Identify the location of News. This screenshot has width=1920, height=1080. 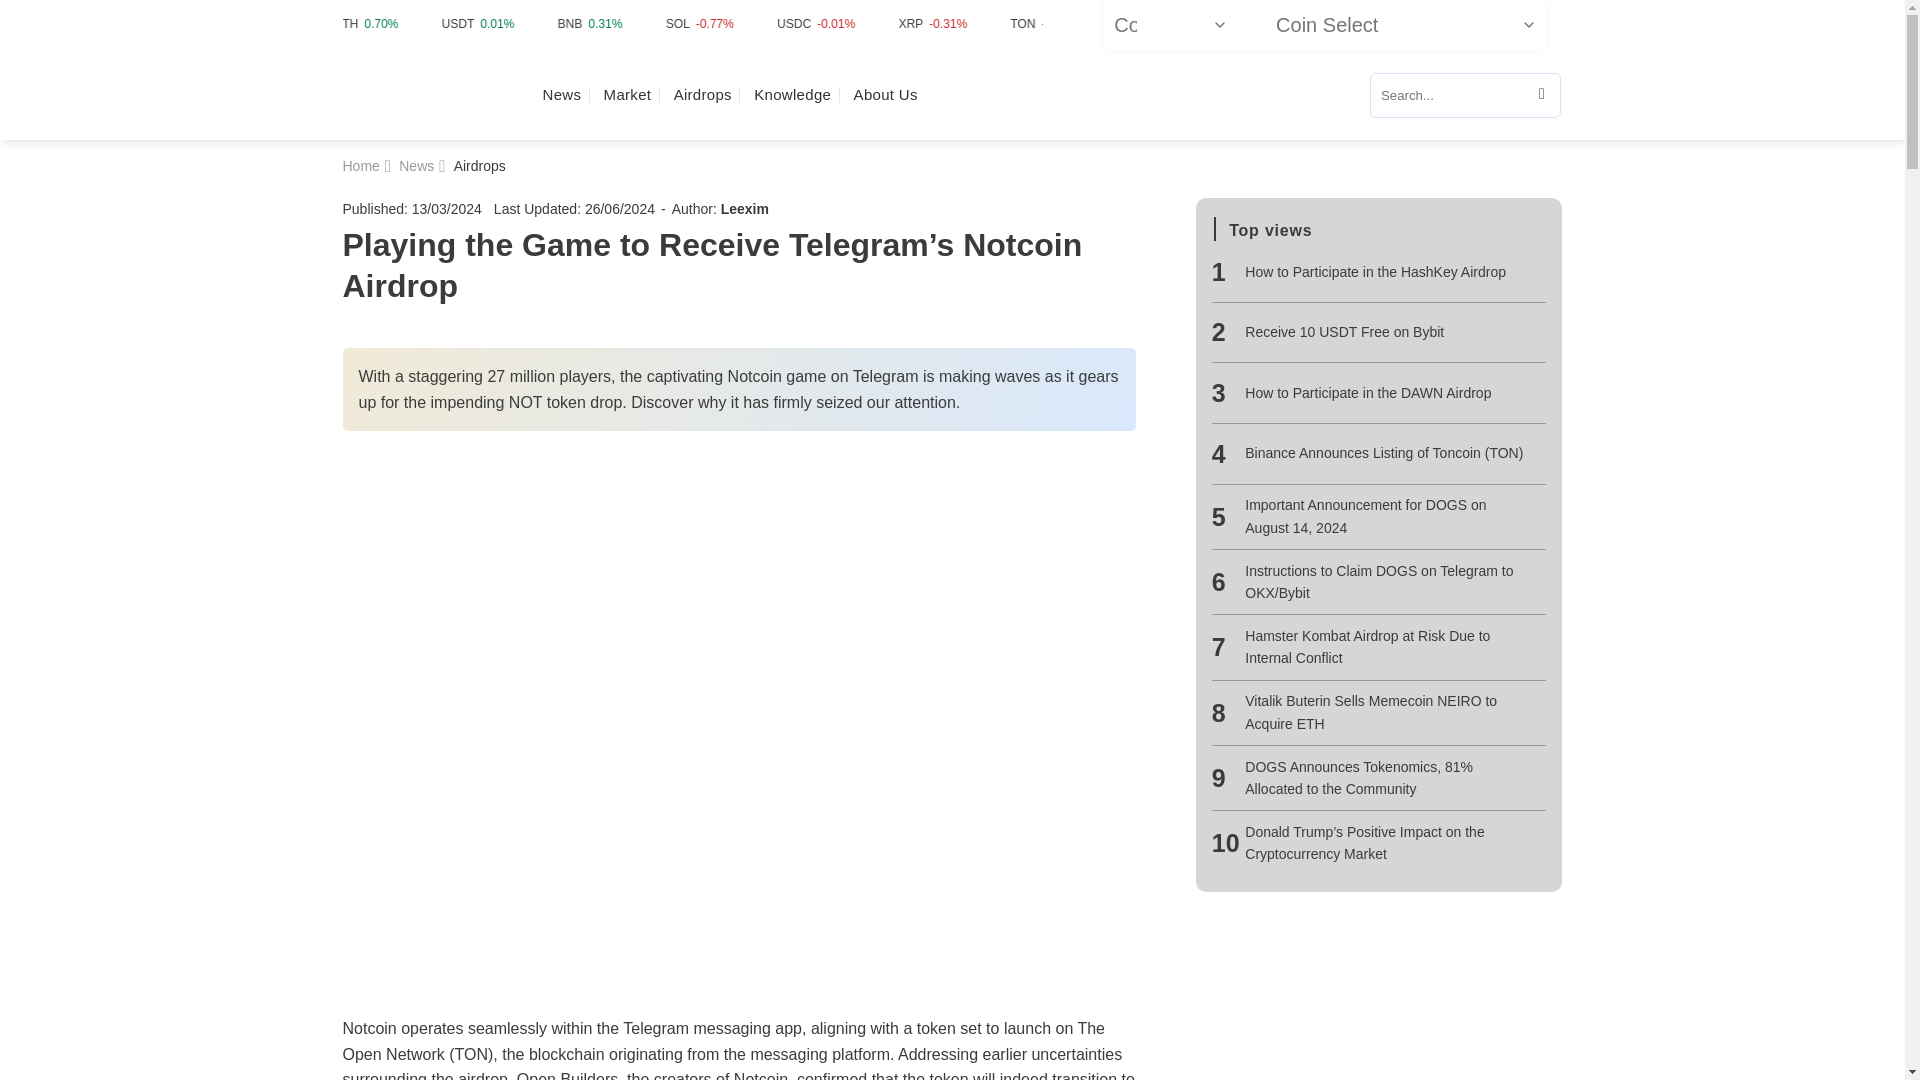
(416, 165).